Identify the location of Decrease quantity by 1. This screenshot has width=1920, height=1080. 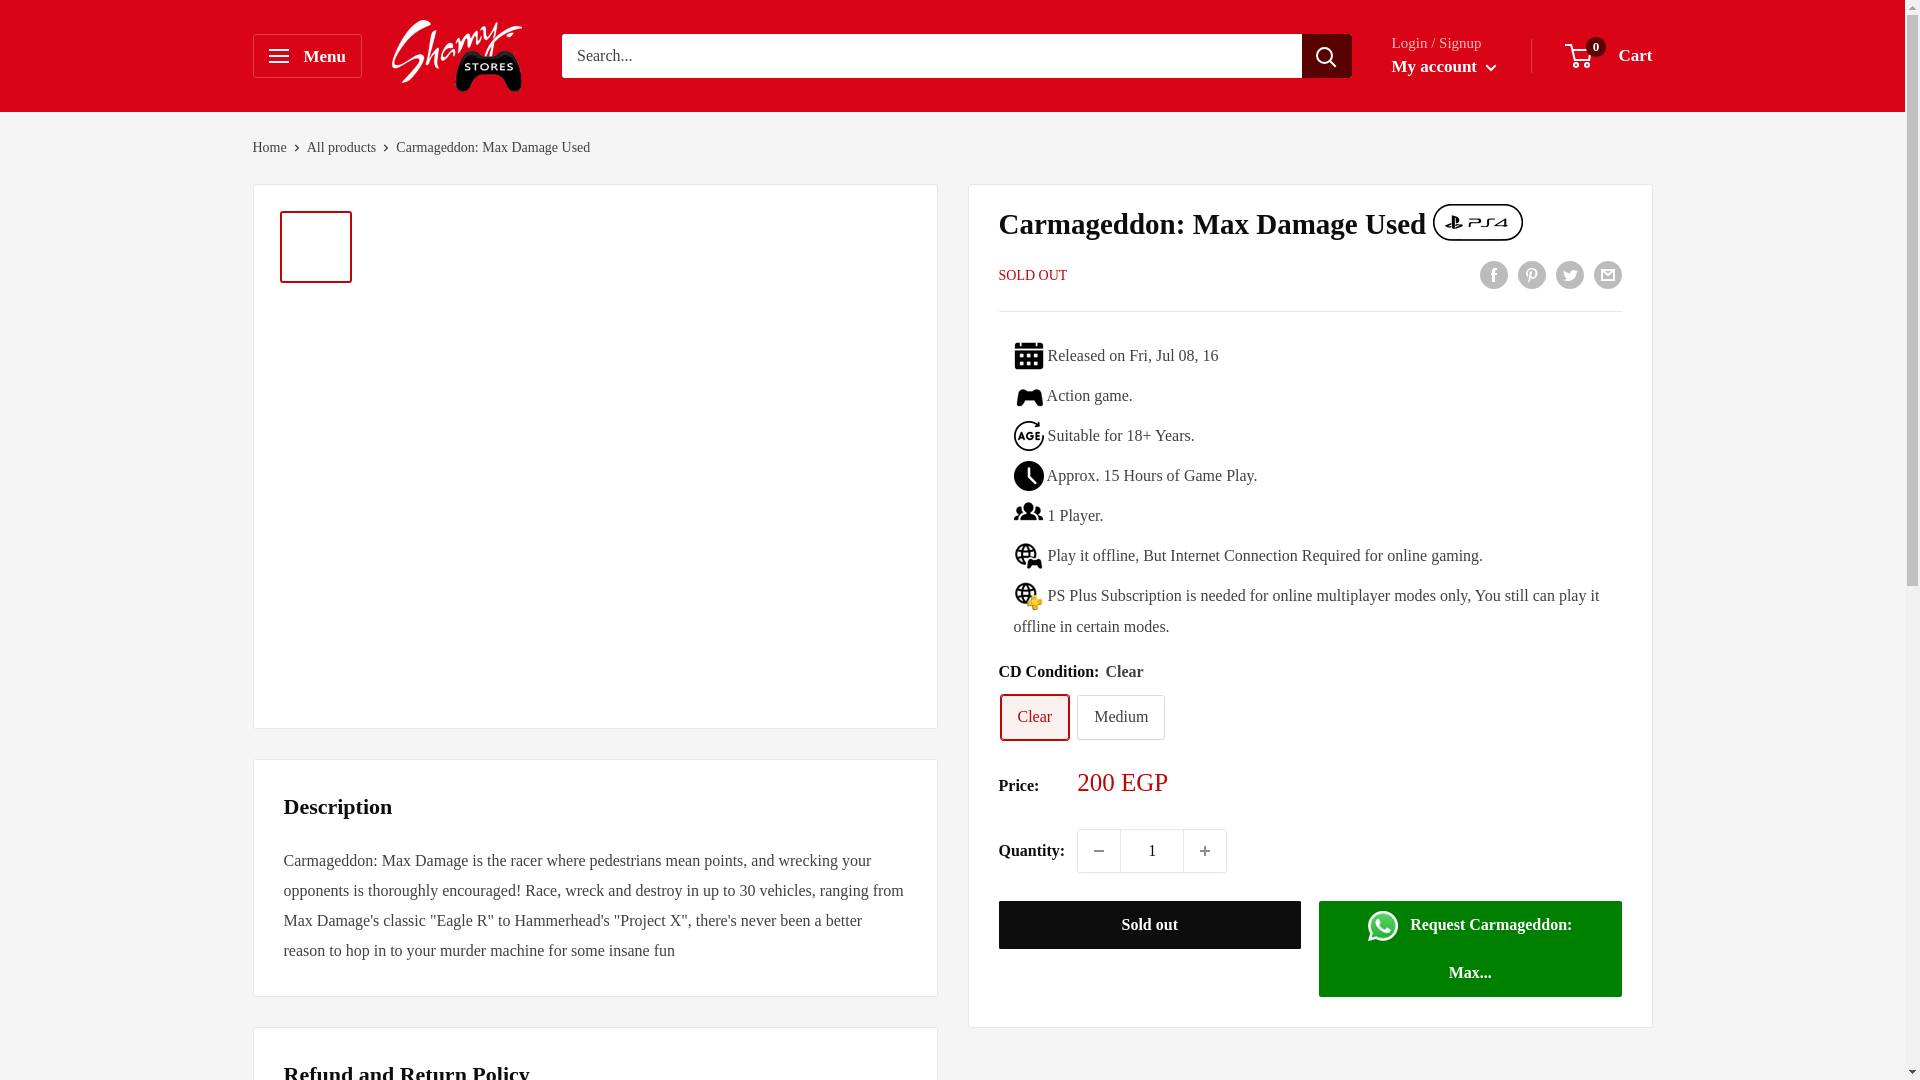
(1098, 850).